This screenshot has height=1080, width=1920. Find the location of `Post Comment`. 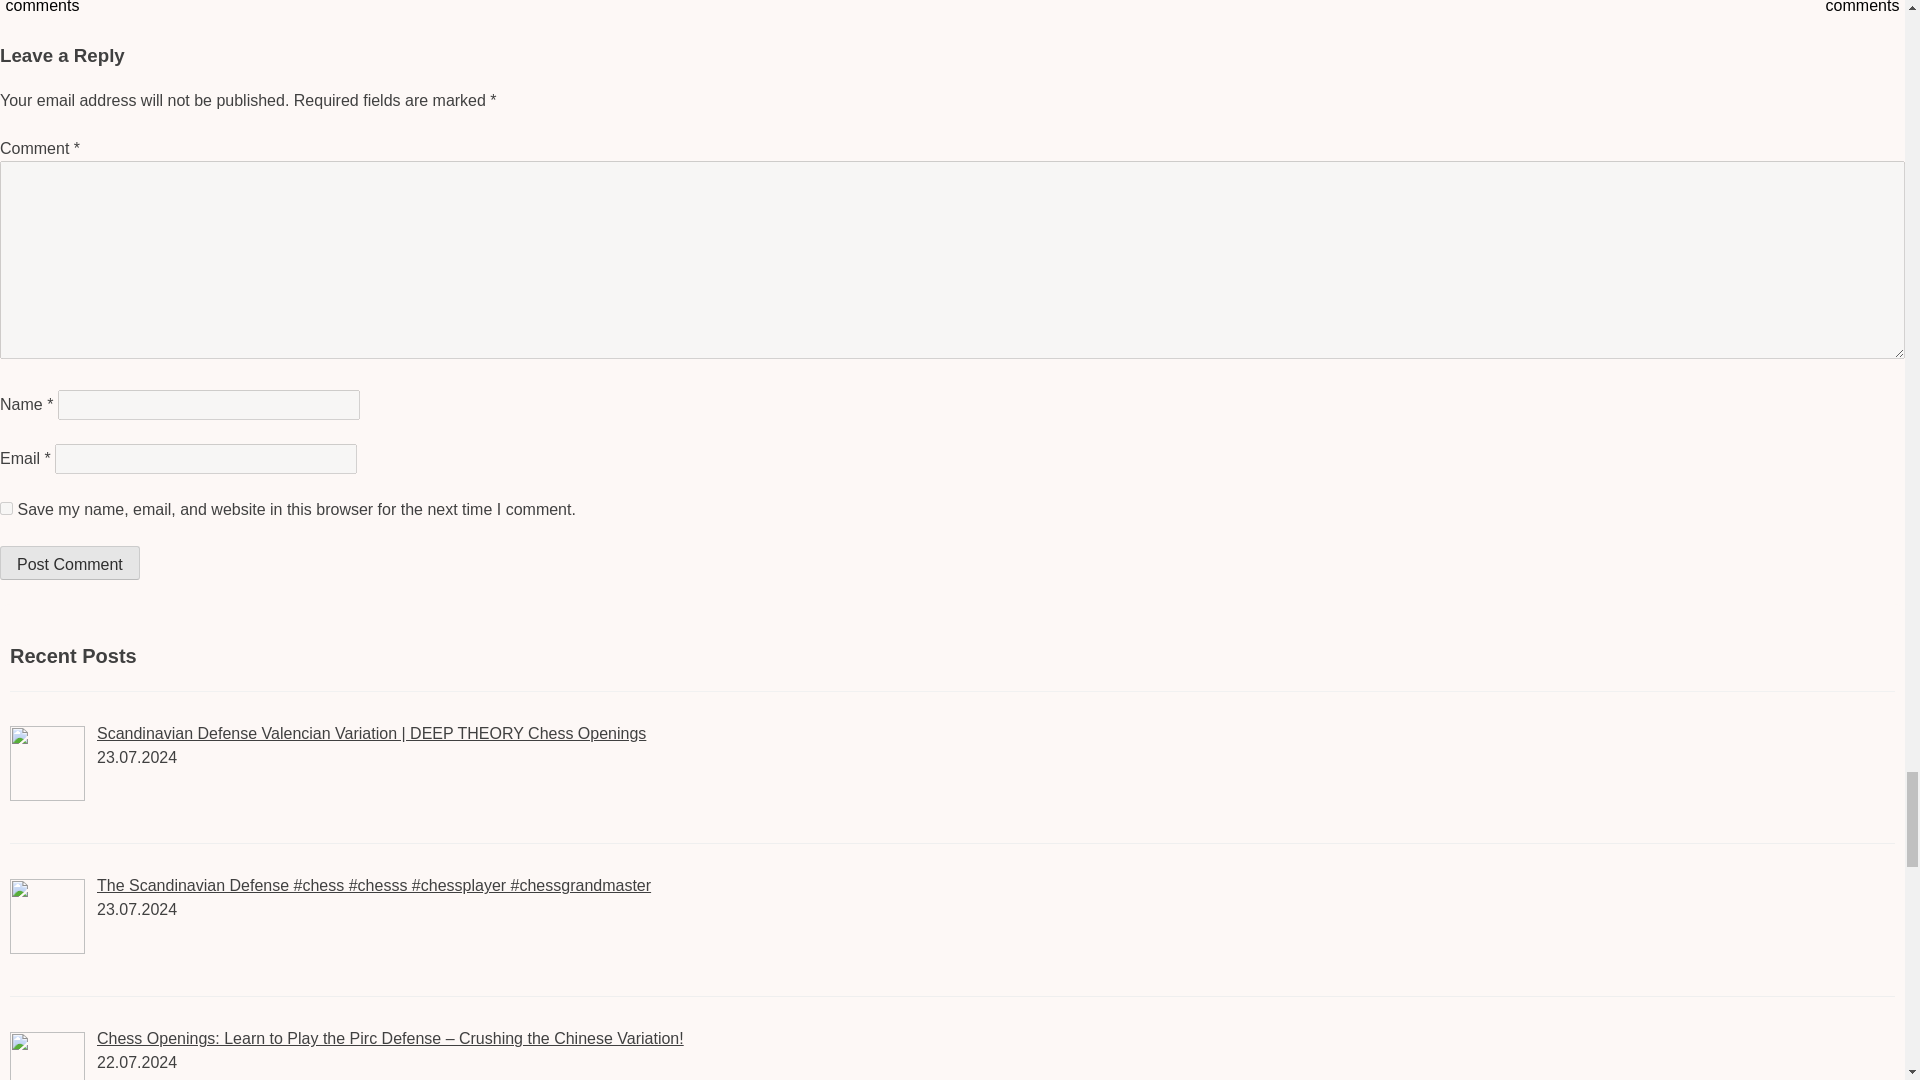

Post Comment is located at coordinates (70, 562).